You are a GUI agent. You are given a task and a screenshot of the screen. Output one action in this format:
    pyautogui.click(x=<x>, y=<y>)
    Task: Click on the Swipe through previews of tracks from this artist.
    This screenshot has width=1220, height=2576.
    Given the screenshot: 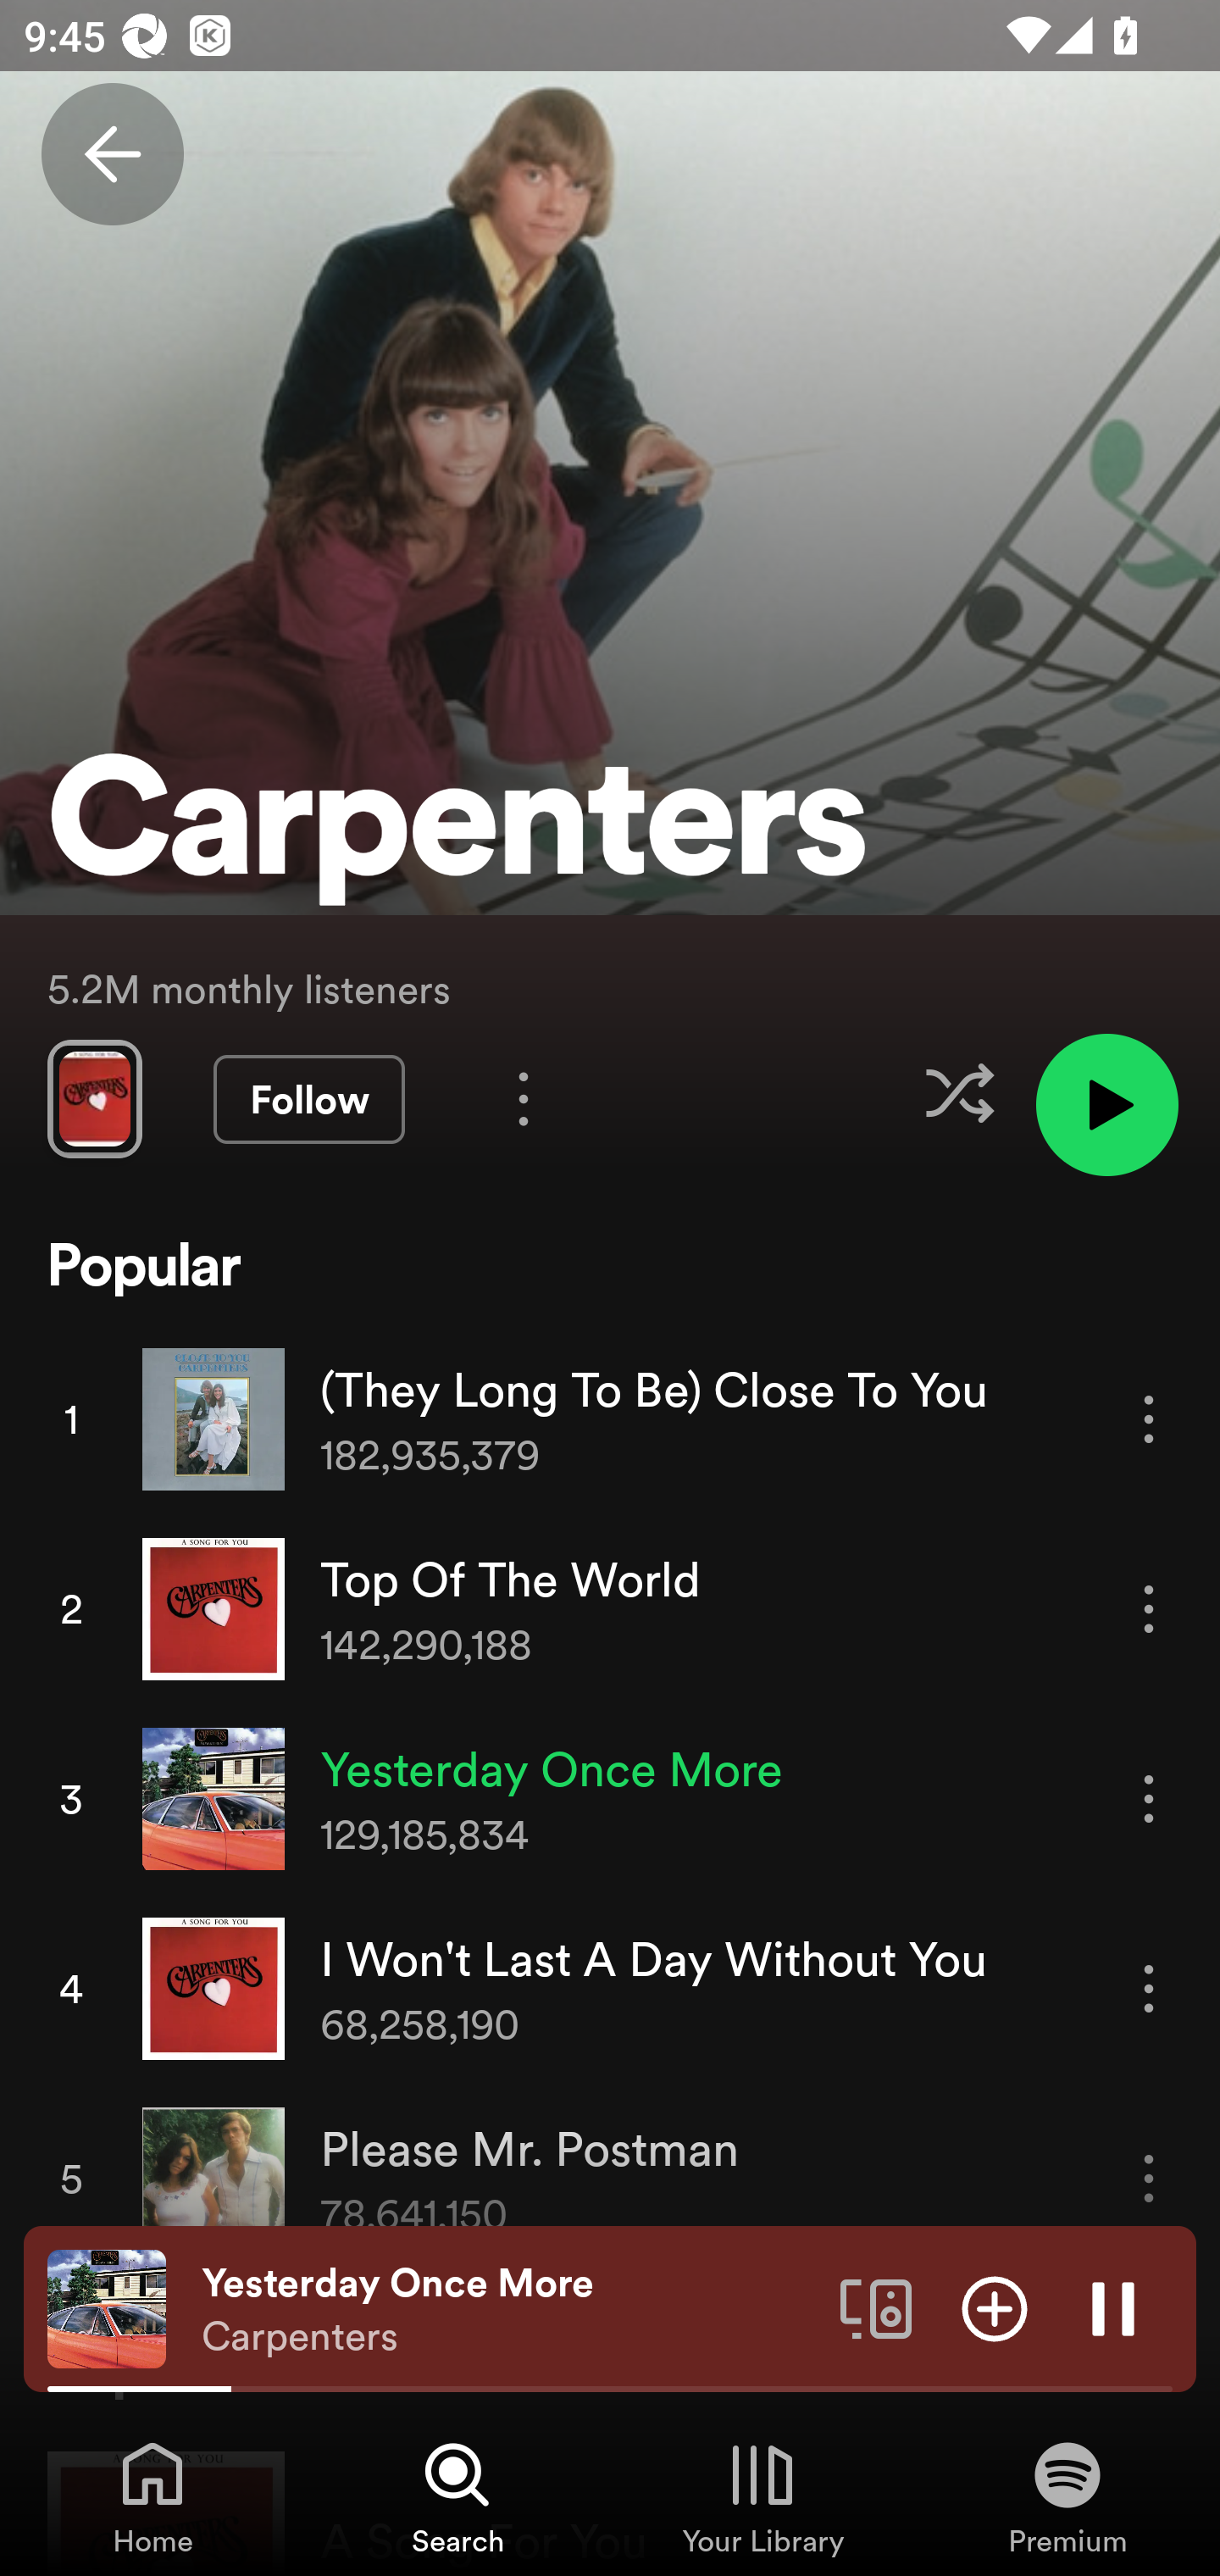 What is the action you would take?
    pyautogui.click(x=94, y=1098)
    